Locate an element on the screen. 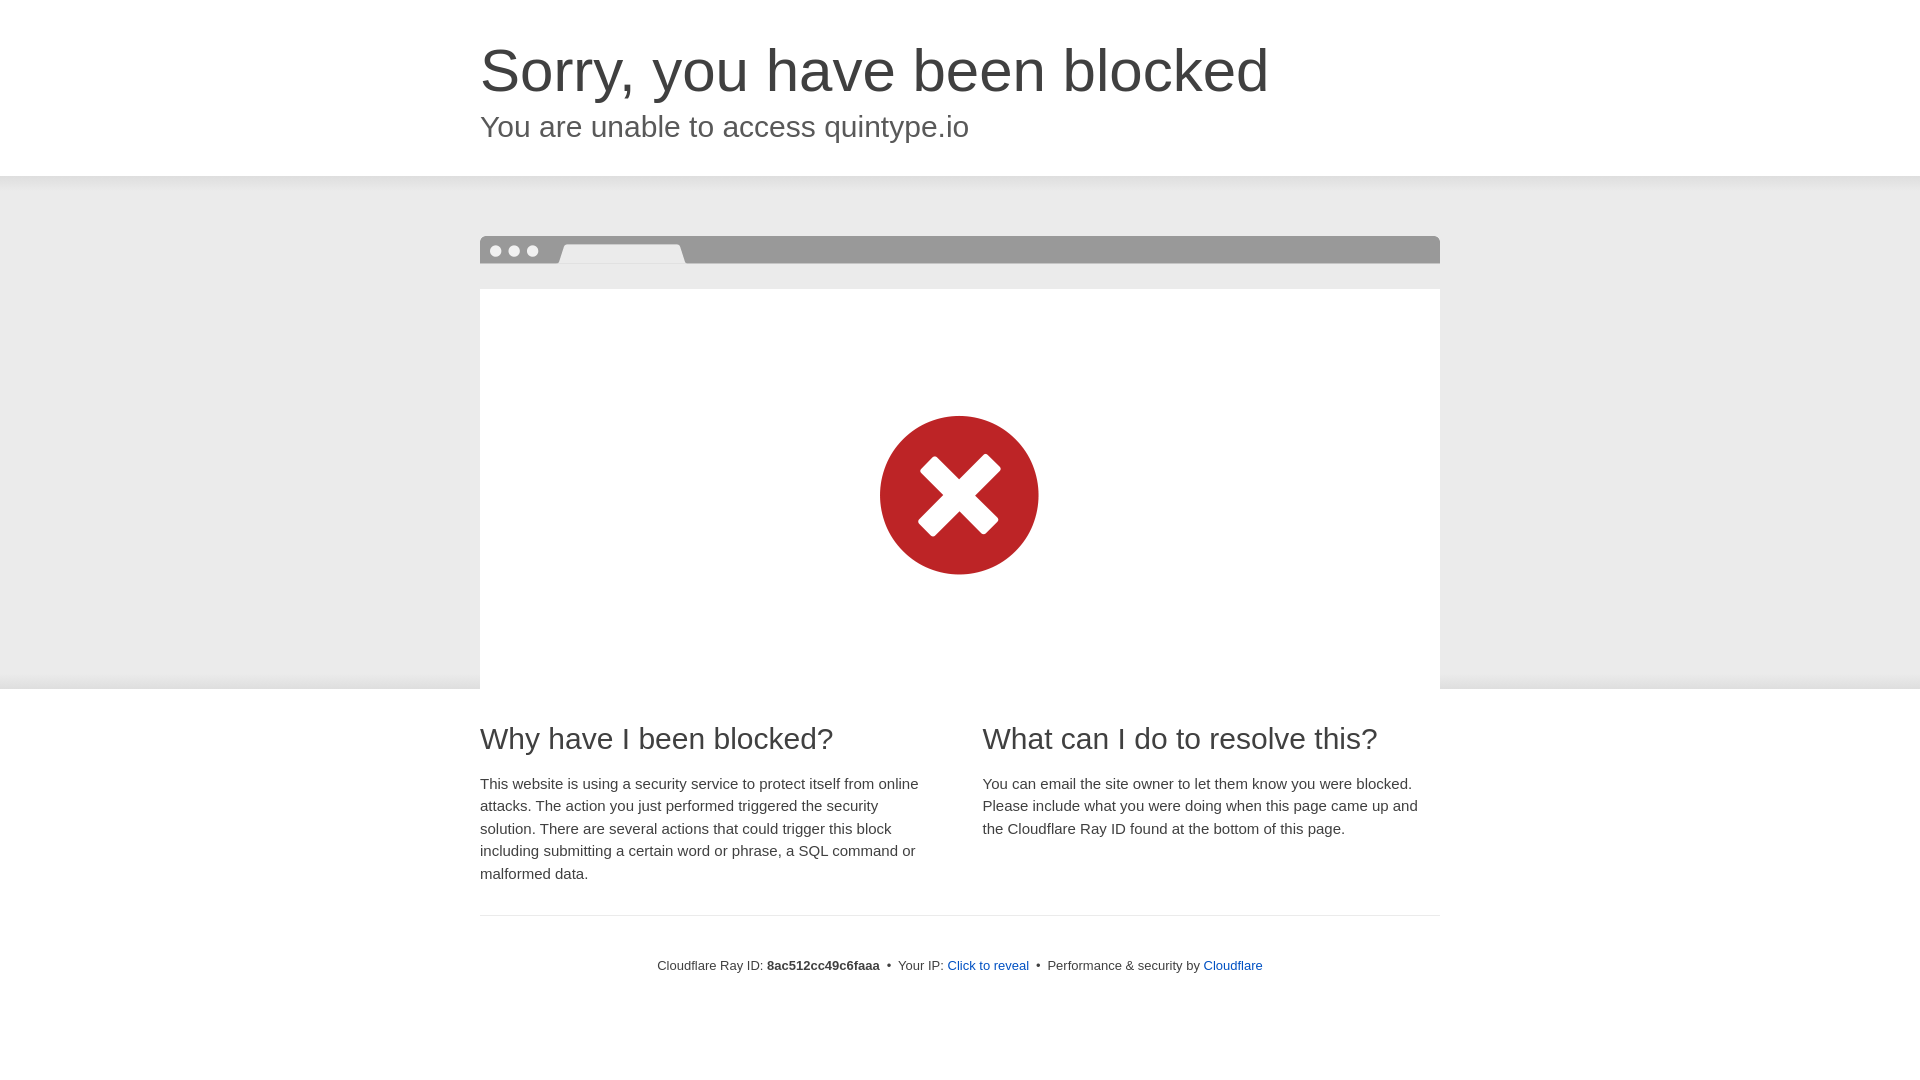  Cloudflare is located at coordinates (1233, 965).